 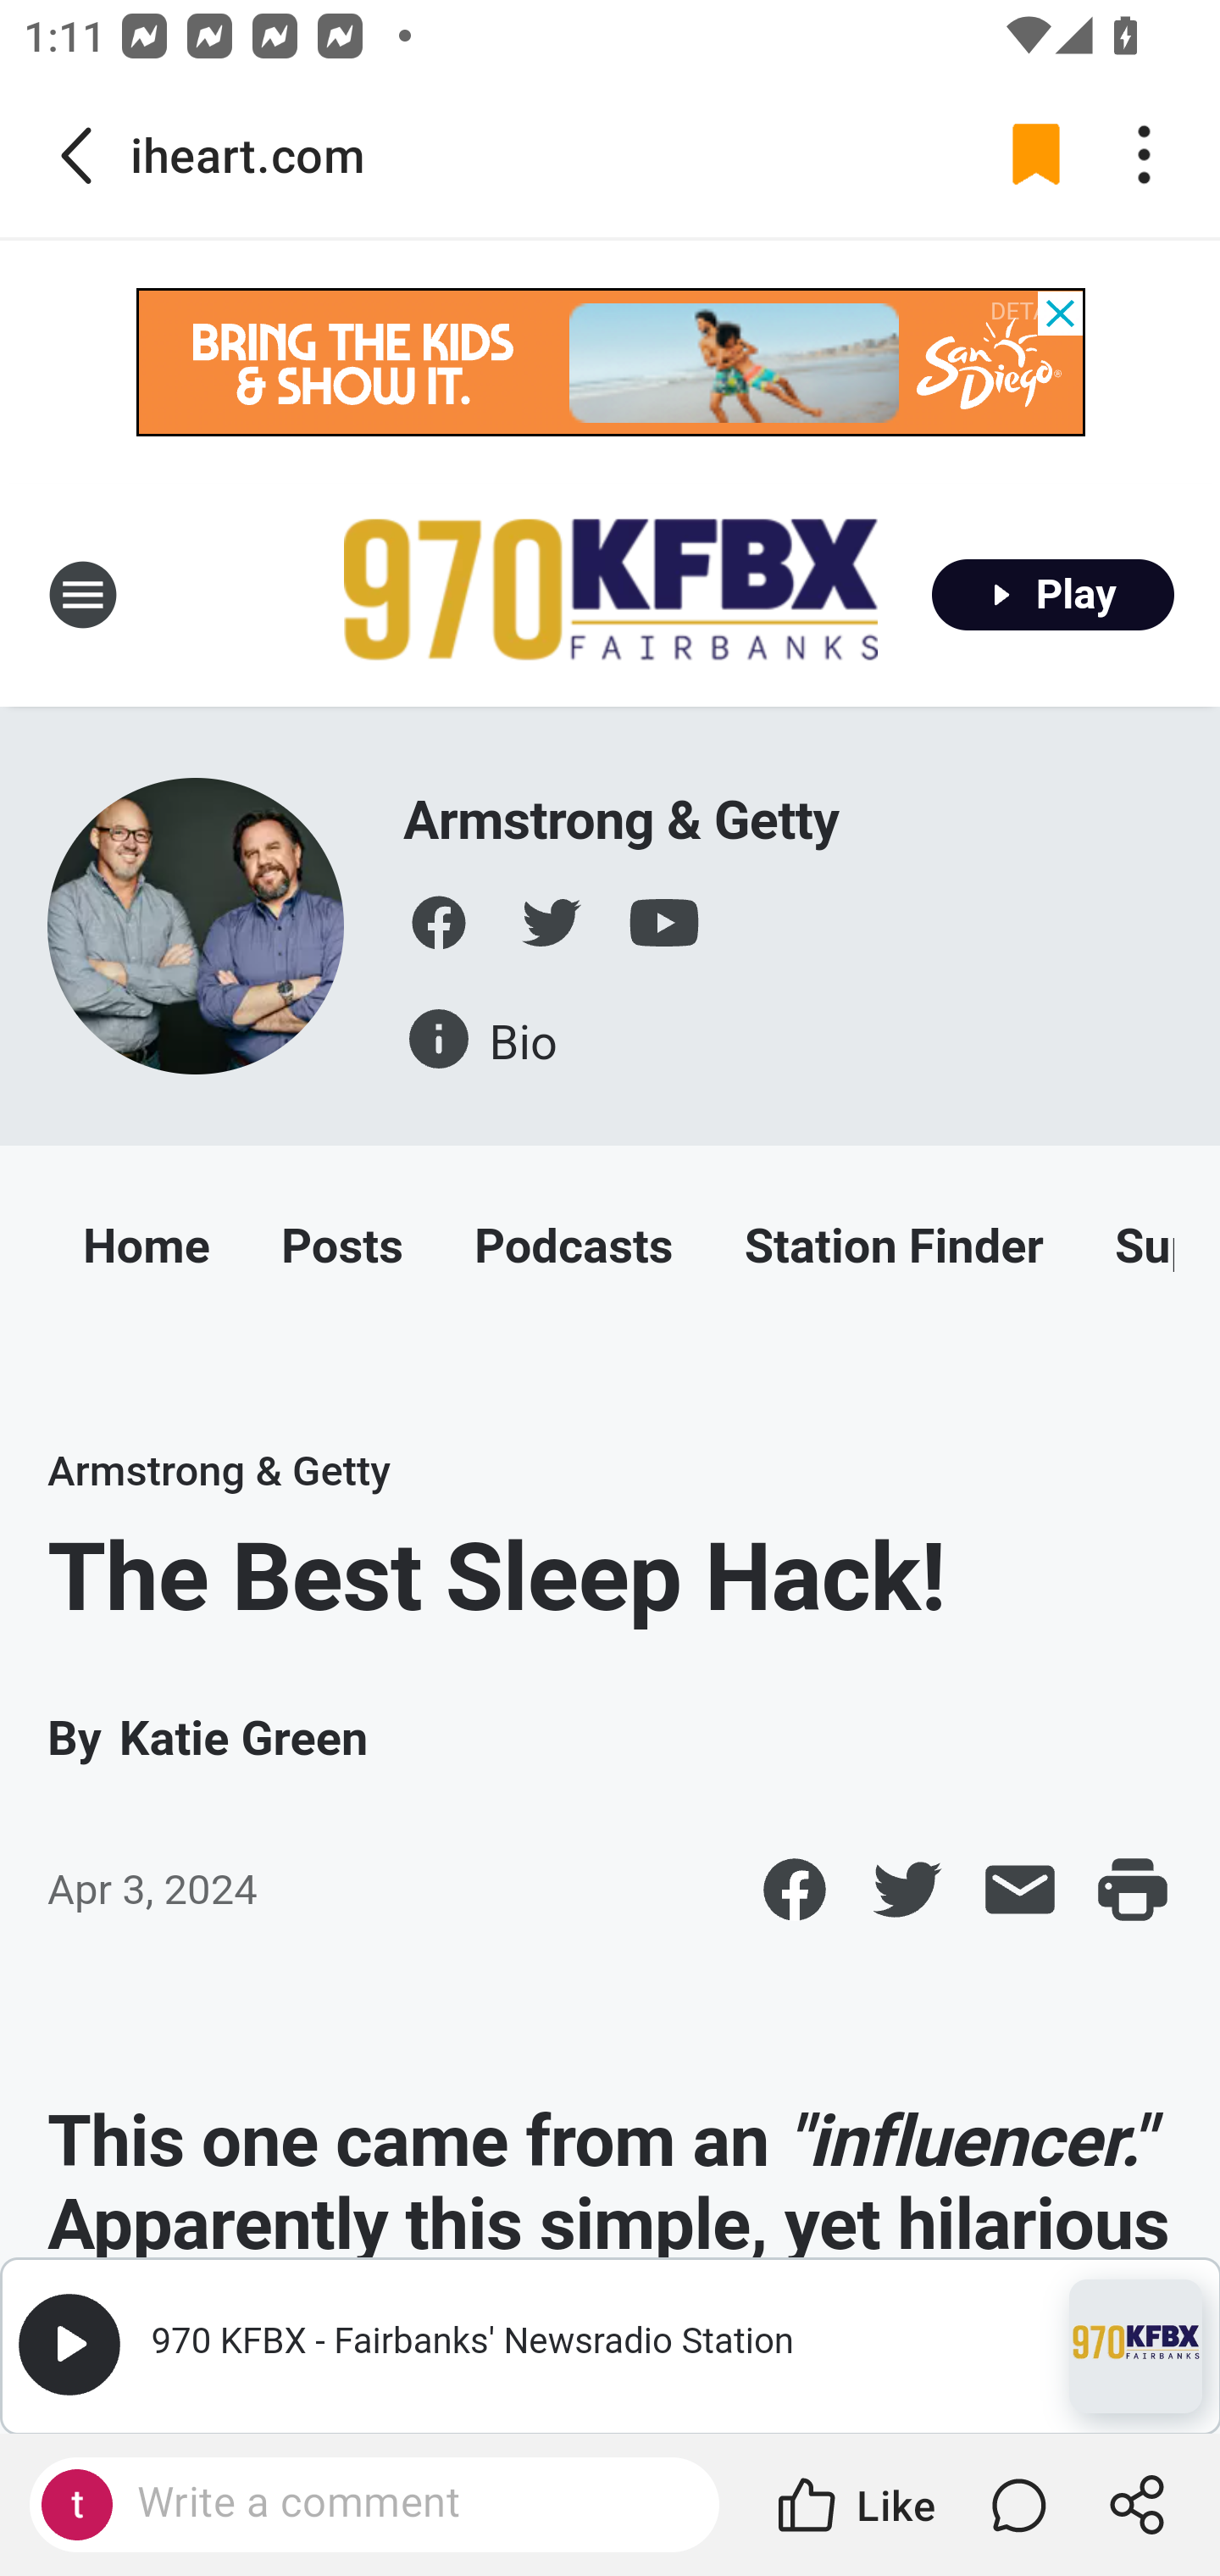 What do you see at coordinates (1134, 1890) in the screenshot?
I see `Print this page` at bounding box center [1134, 1890].